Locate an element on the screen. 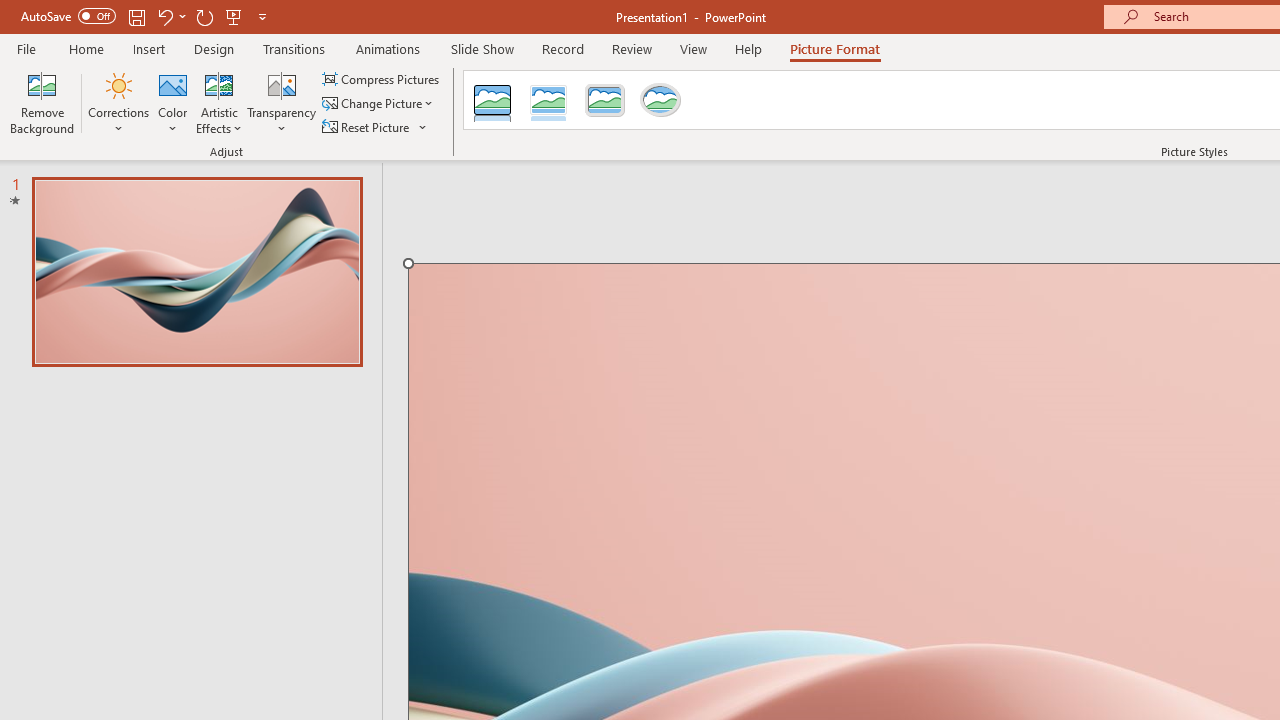 This screenshot has height=720, width=1280. Picture Format is located at coordinates (834, 48).